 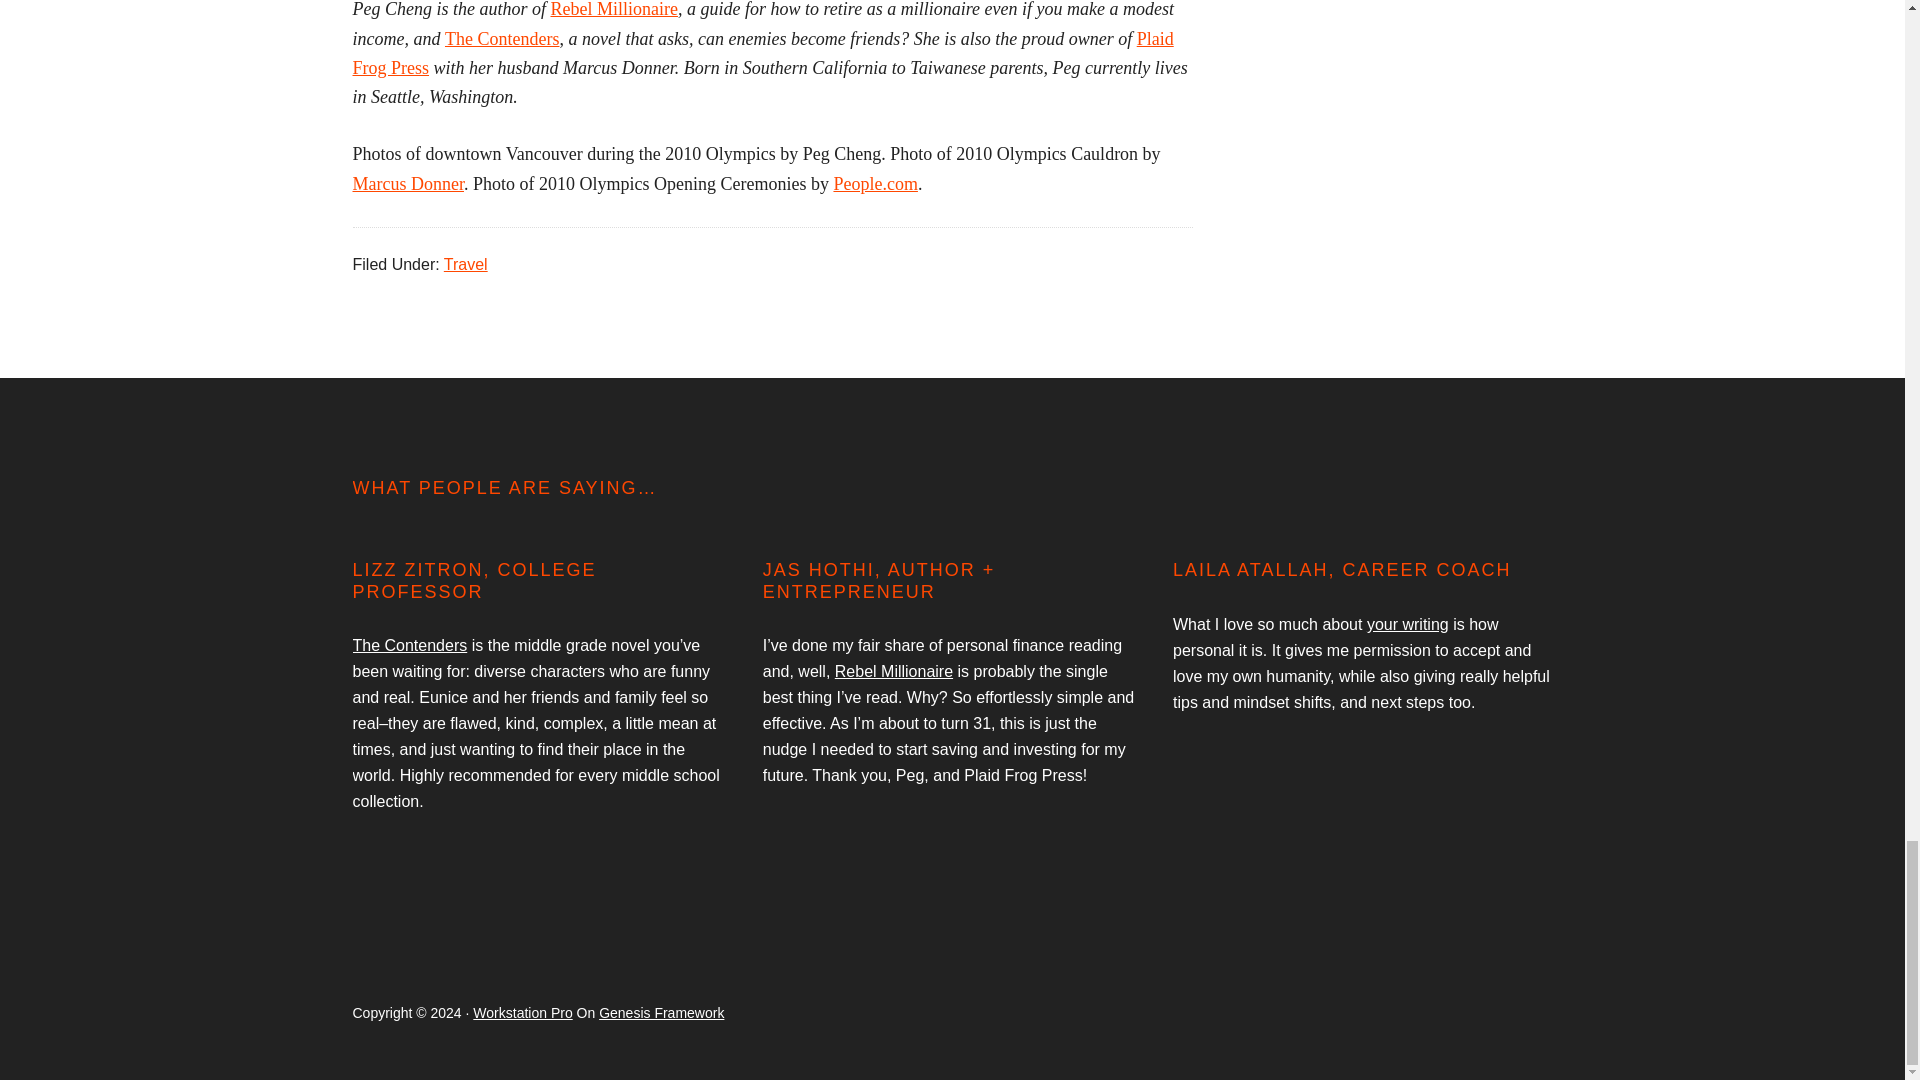 I want to click on Rebel Millionaire, so click(x=613, y=10).